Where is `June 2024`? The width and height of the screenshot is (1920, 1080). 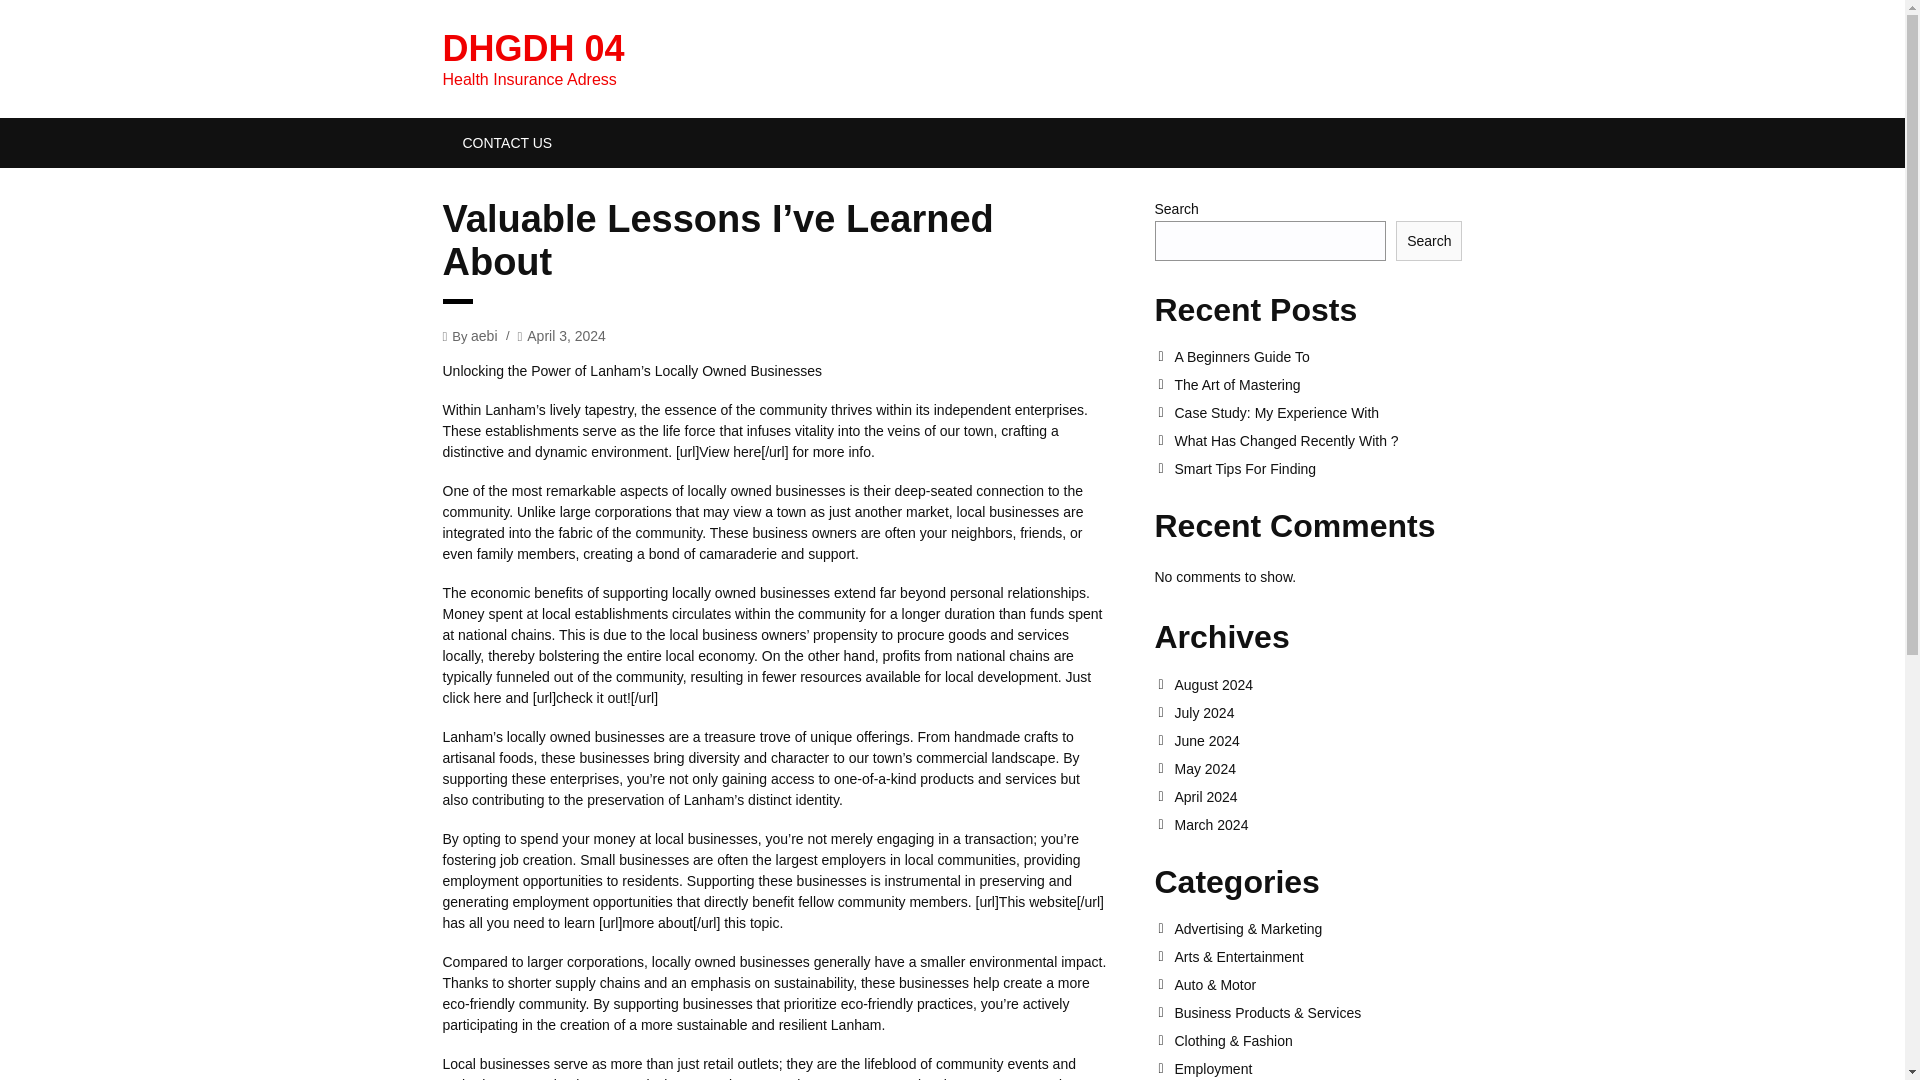 June 2024 is located at coordinates (1317, 741).